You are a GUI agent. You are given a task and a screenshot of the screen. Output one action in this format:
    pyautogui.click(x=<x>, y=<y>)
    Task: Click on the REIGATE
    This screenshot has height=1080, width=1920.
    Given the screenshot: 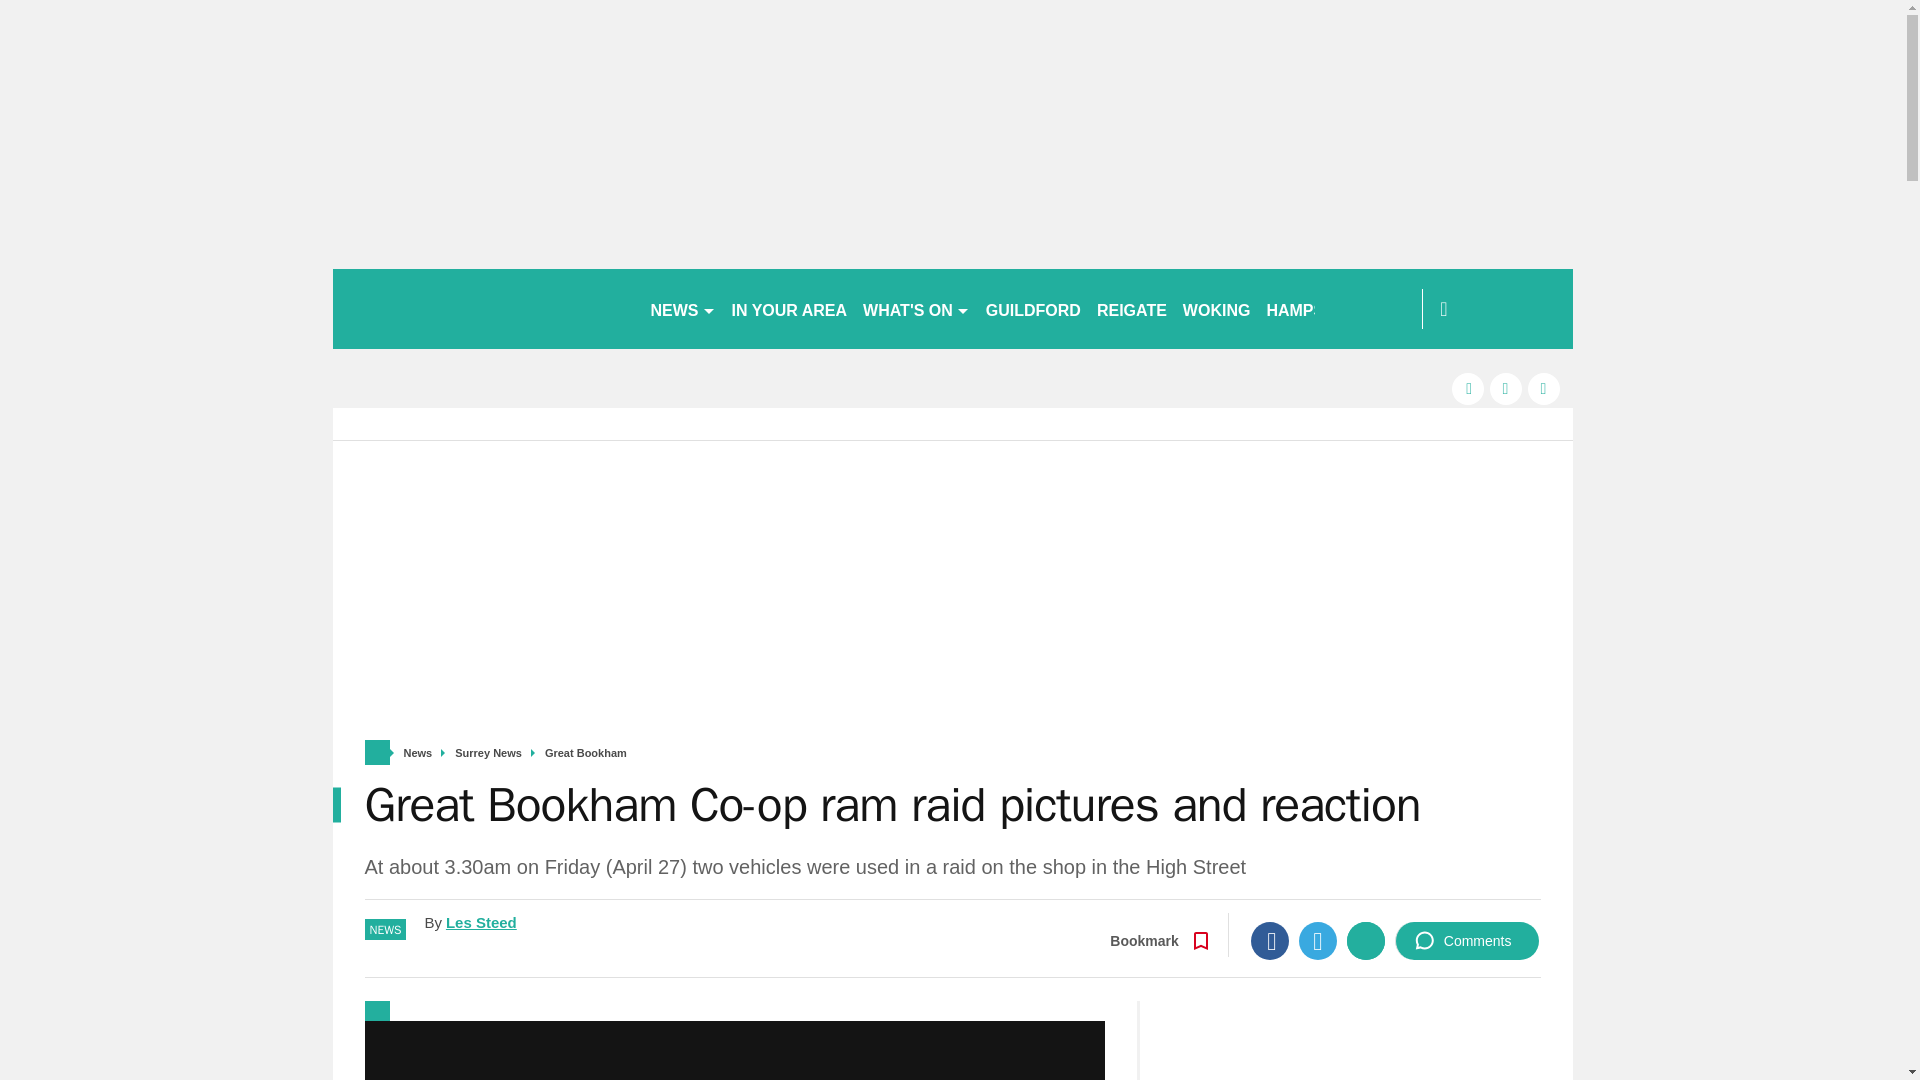 What is the action you would take?
    pyautogui.click(x=1132, y=308)
    